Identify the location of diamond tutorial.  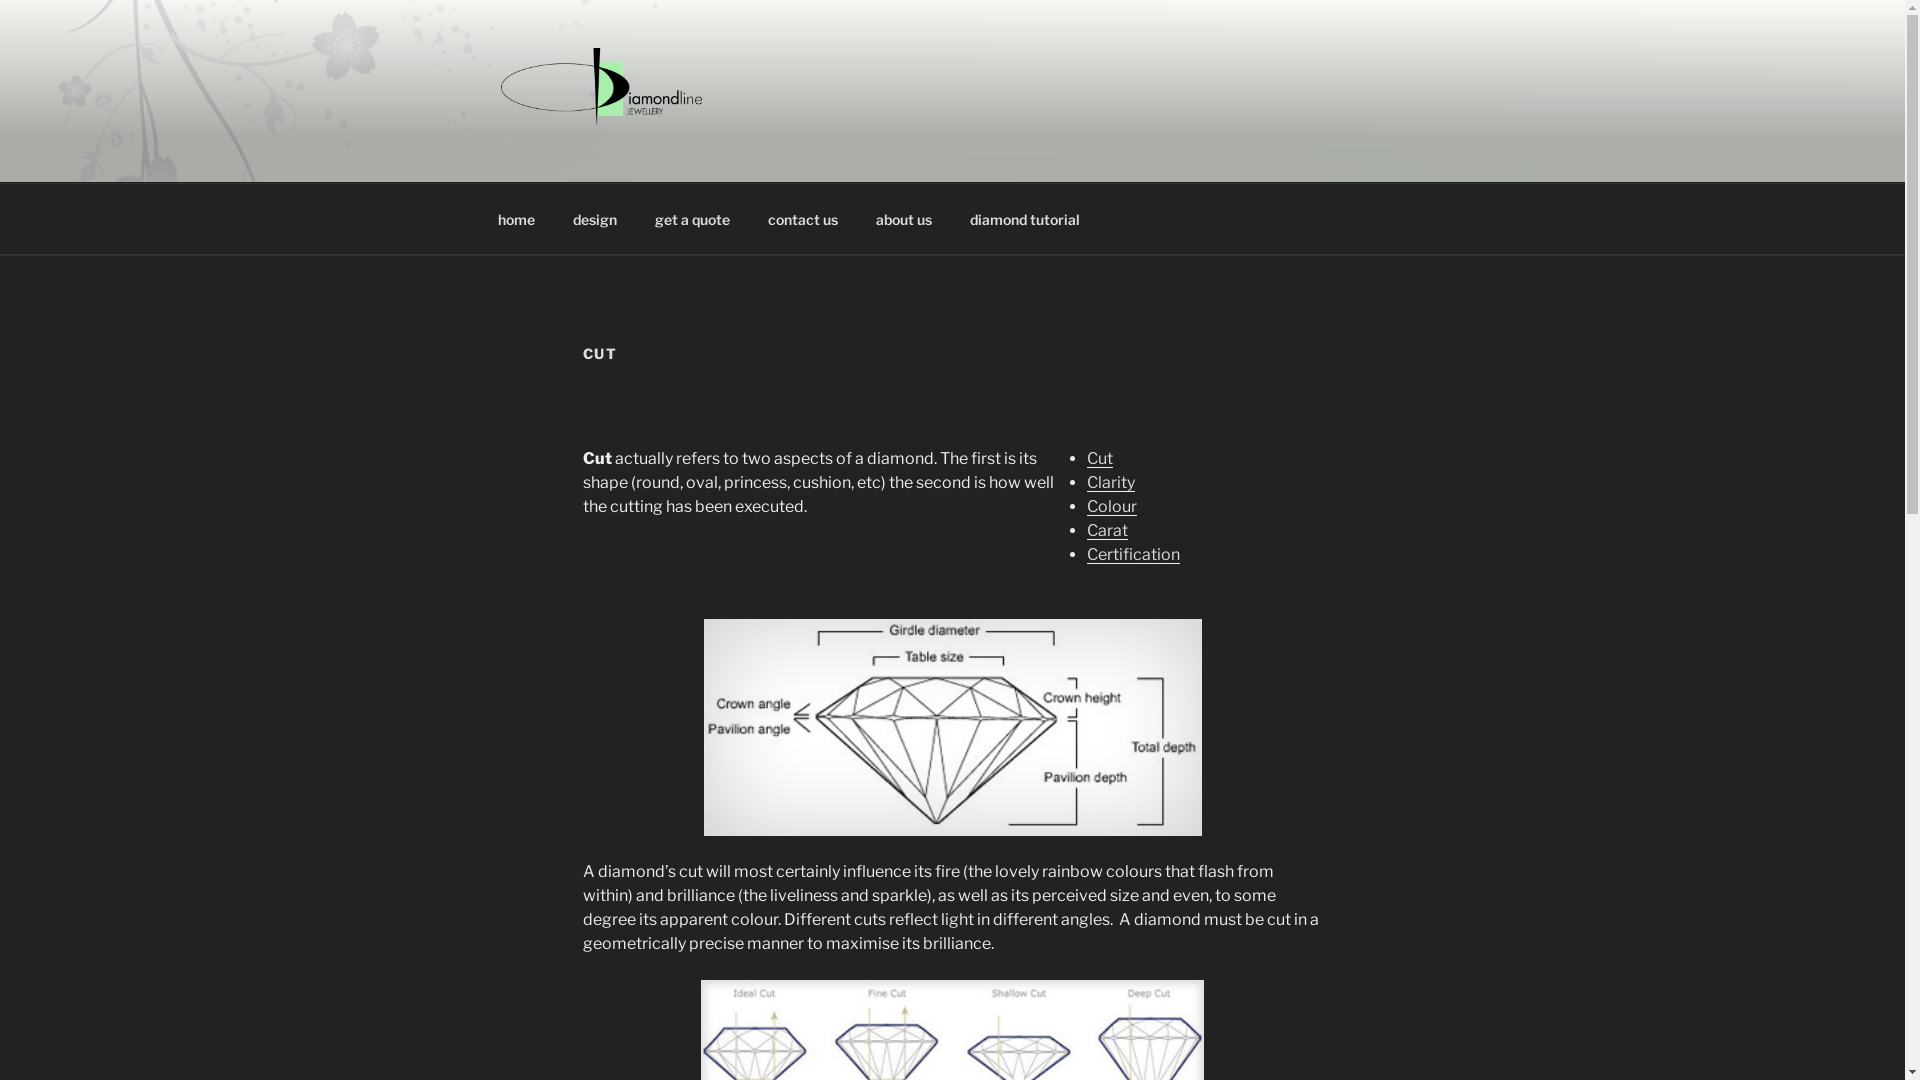
(1024, 218).